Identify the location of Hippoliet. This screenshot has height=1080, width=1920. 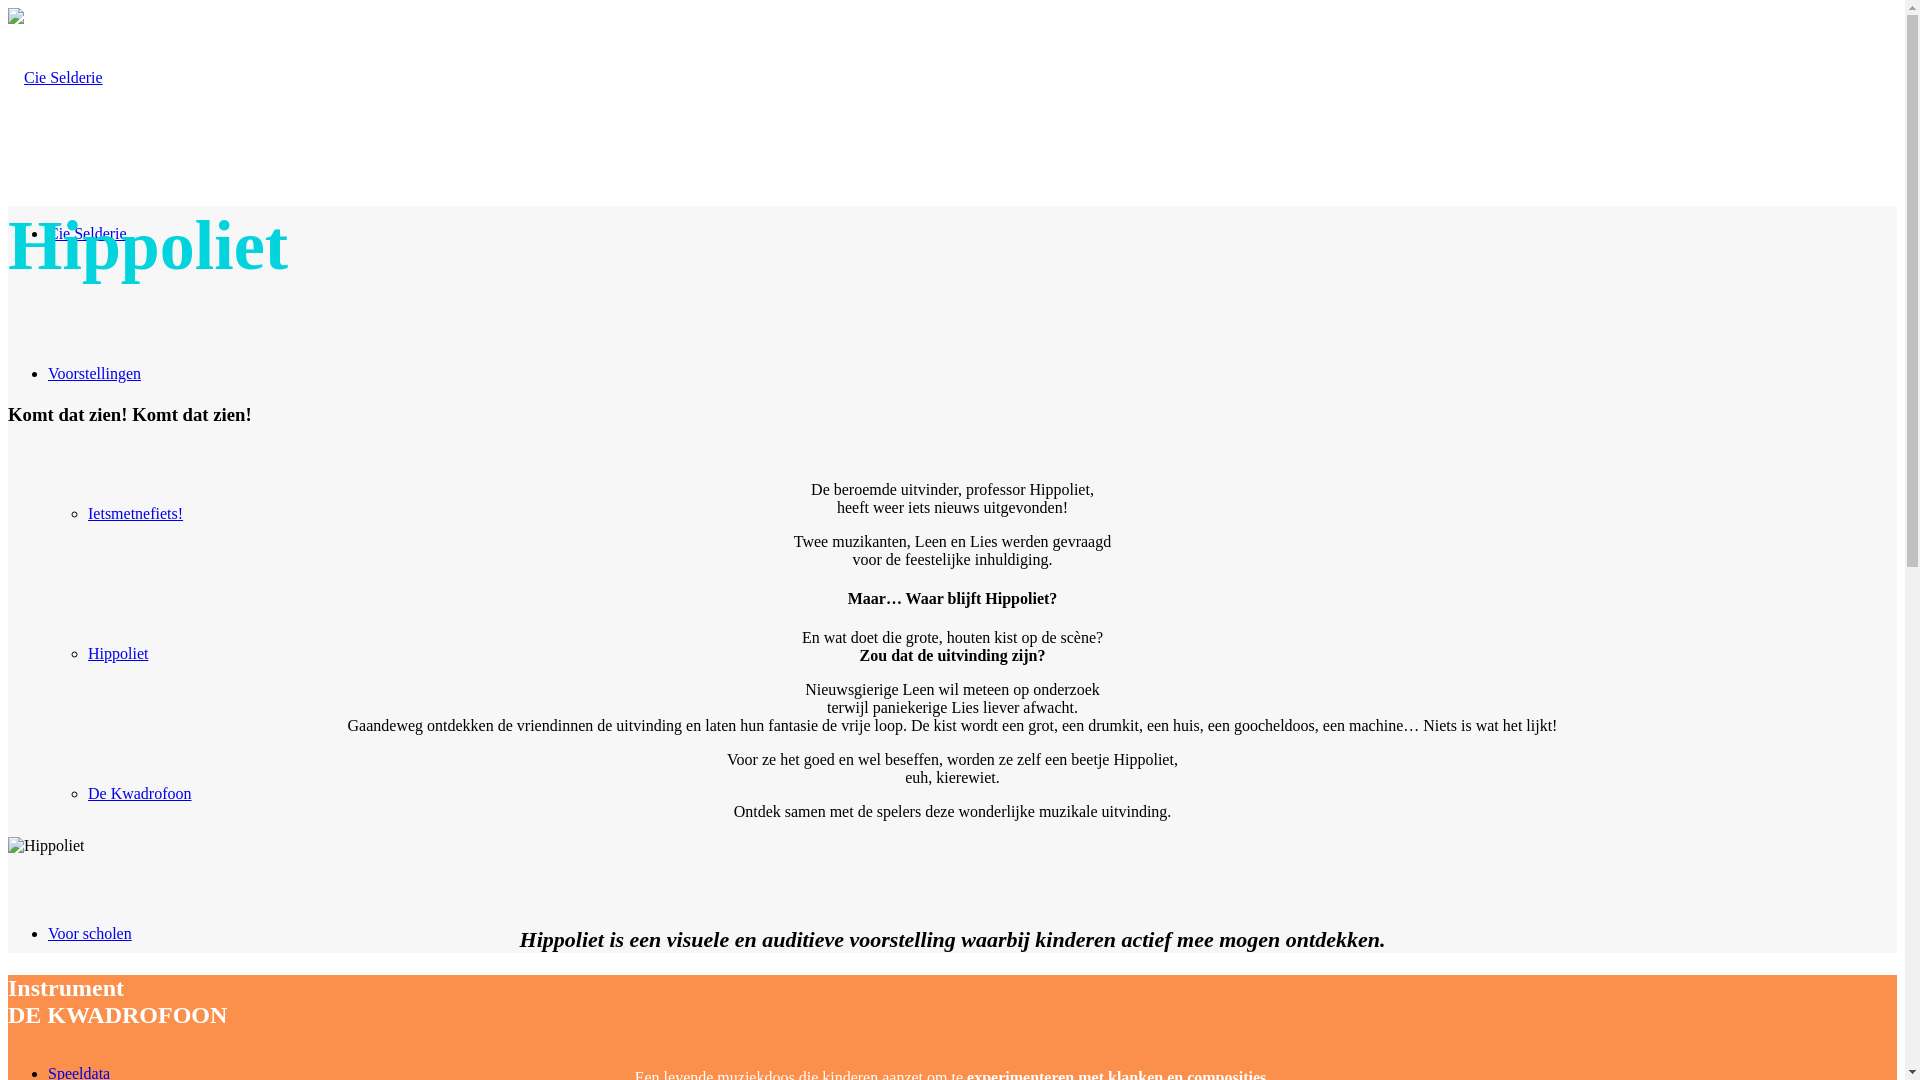
(46, 846).